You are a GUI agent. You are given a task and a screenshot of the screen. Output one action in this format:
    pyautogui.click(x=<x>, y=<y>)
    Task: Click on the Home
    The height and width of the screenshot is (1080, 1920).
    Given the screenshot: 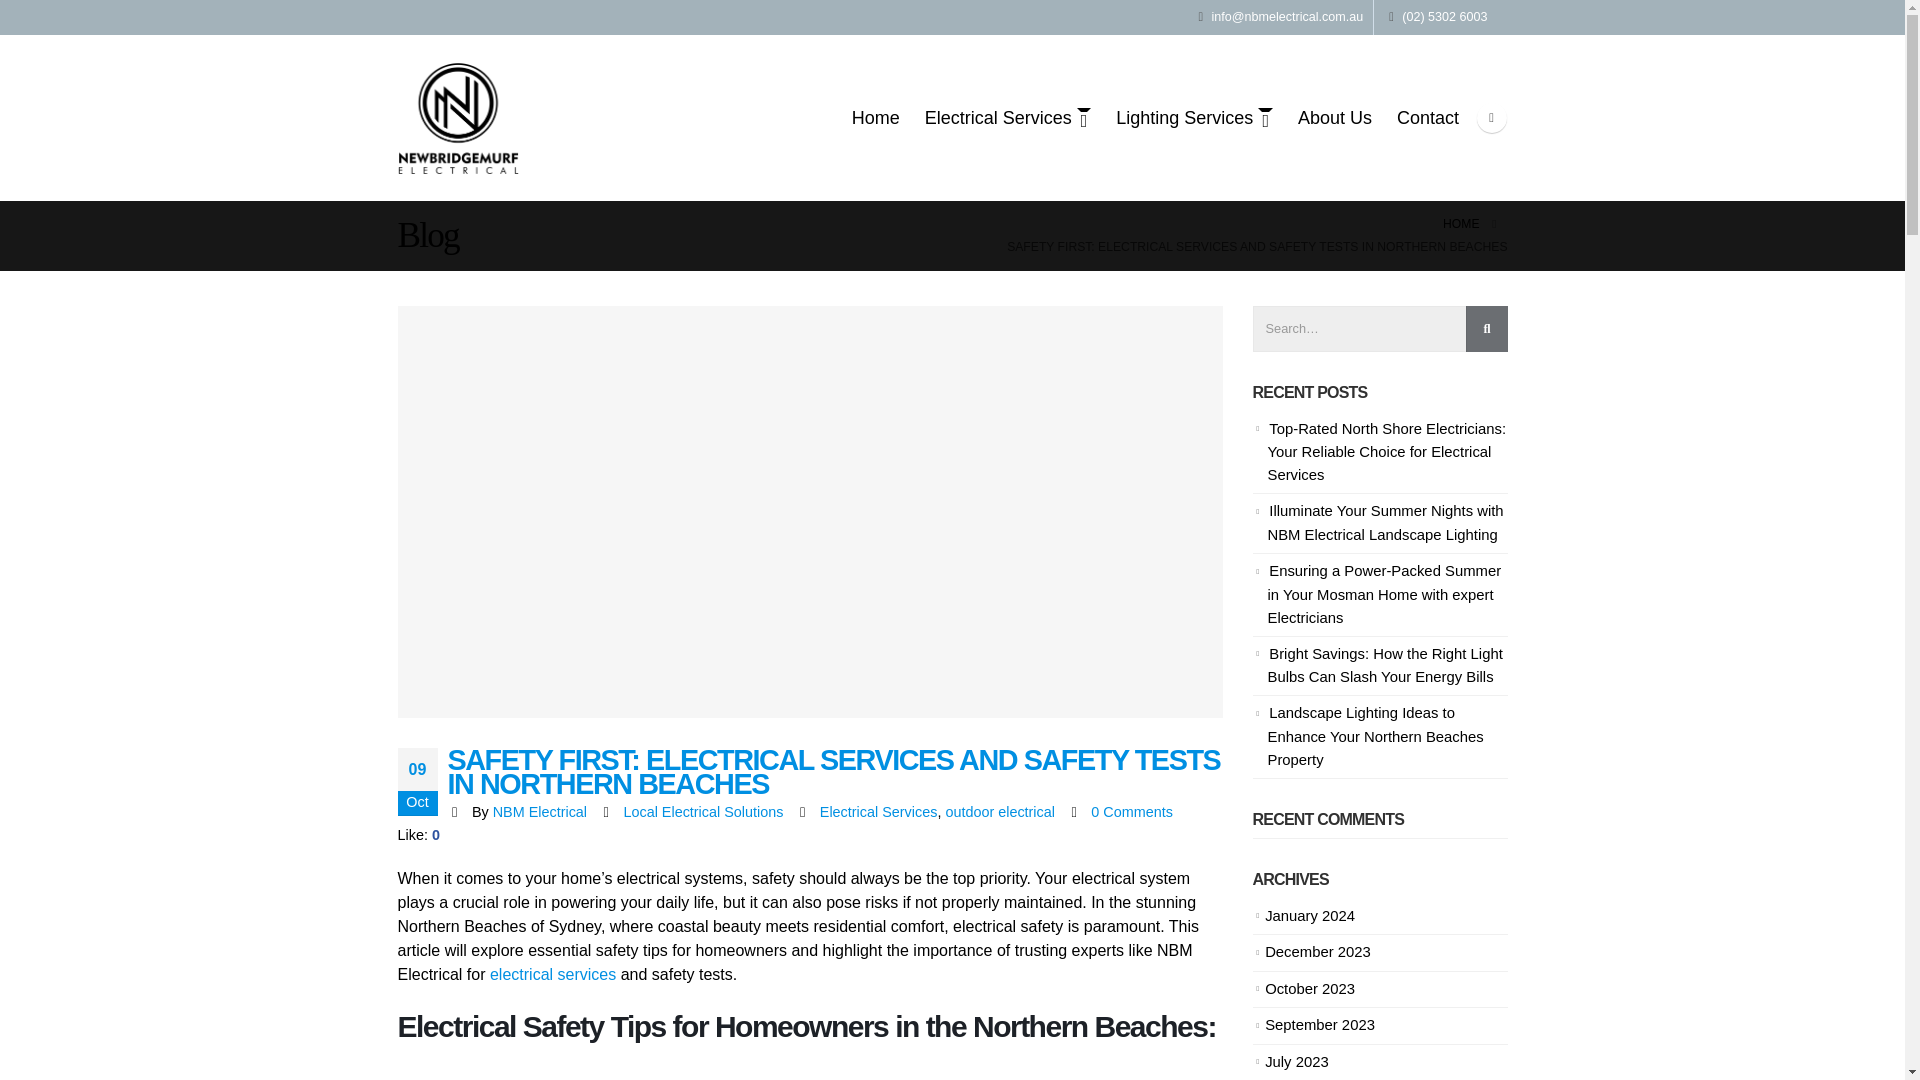 What is the action you would take?
    pyautogui.click(x=876, y=118)
    